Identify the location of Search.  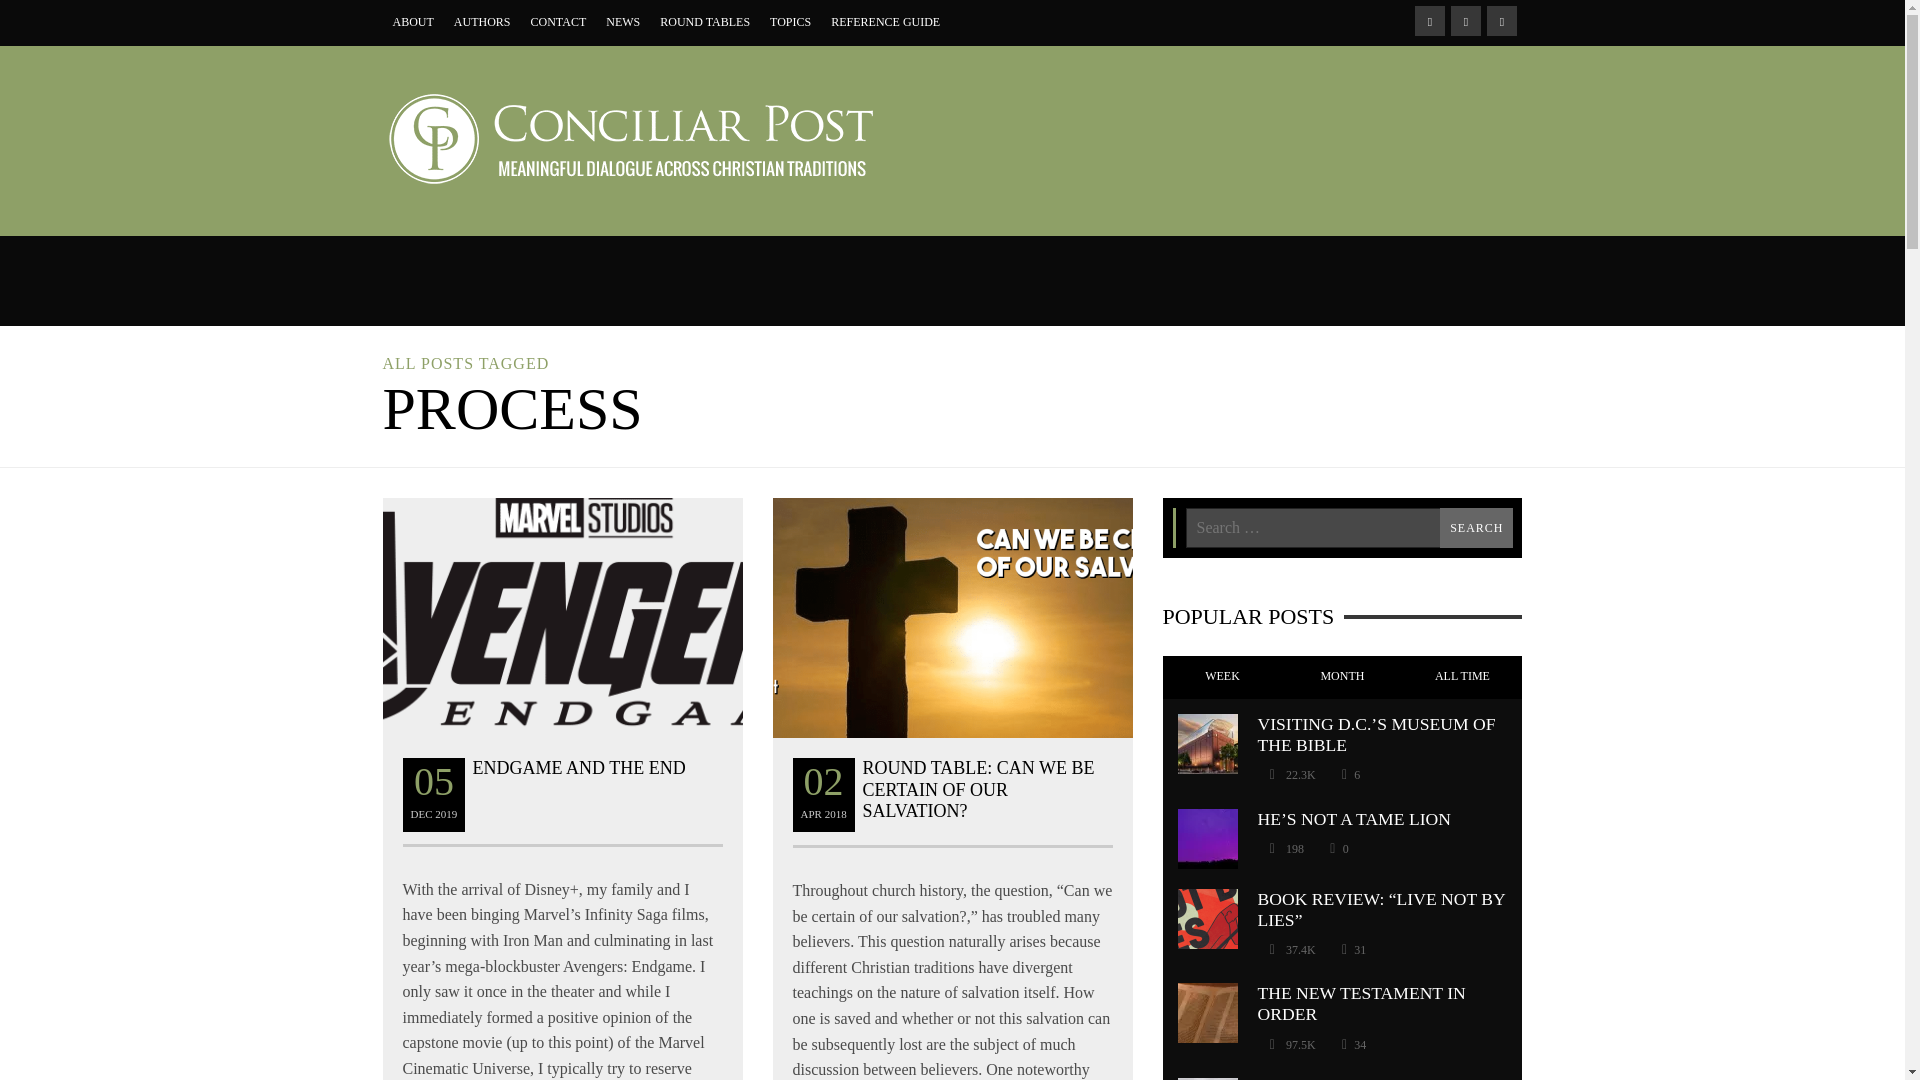
(1476, 527).